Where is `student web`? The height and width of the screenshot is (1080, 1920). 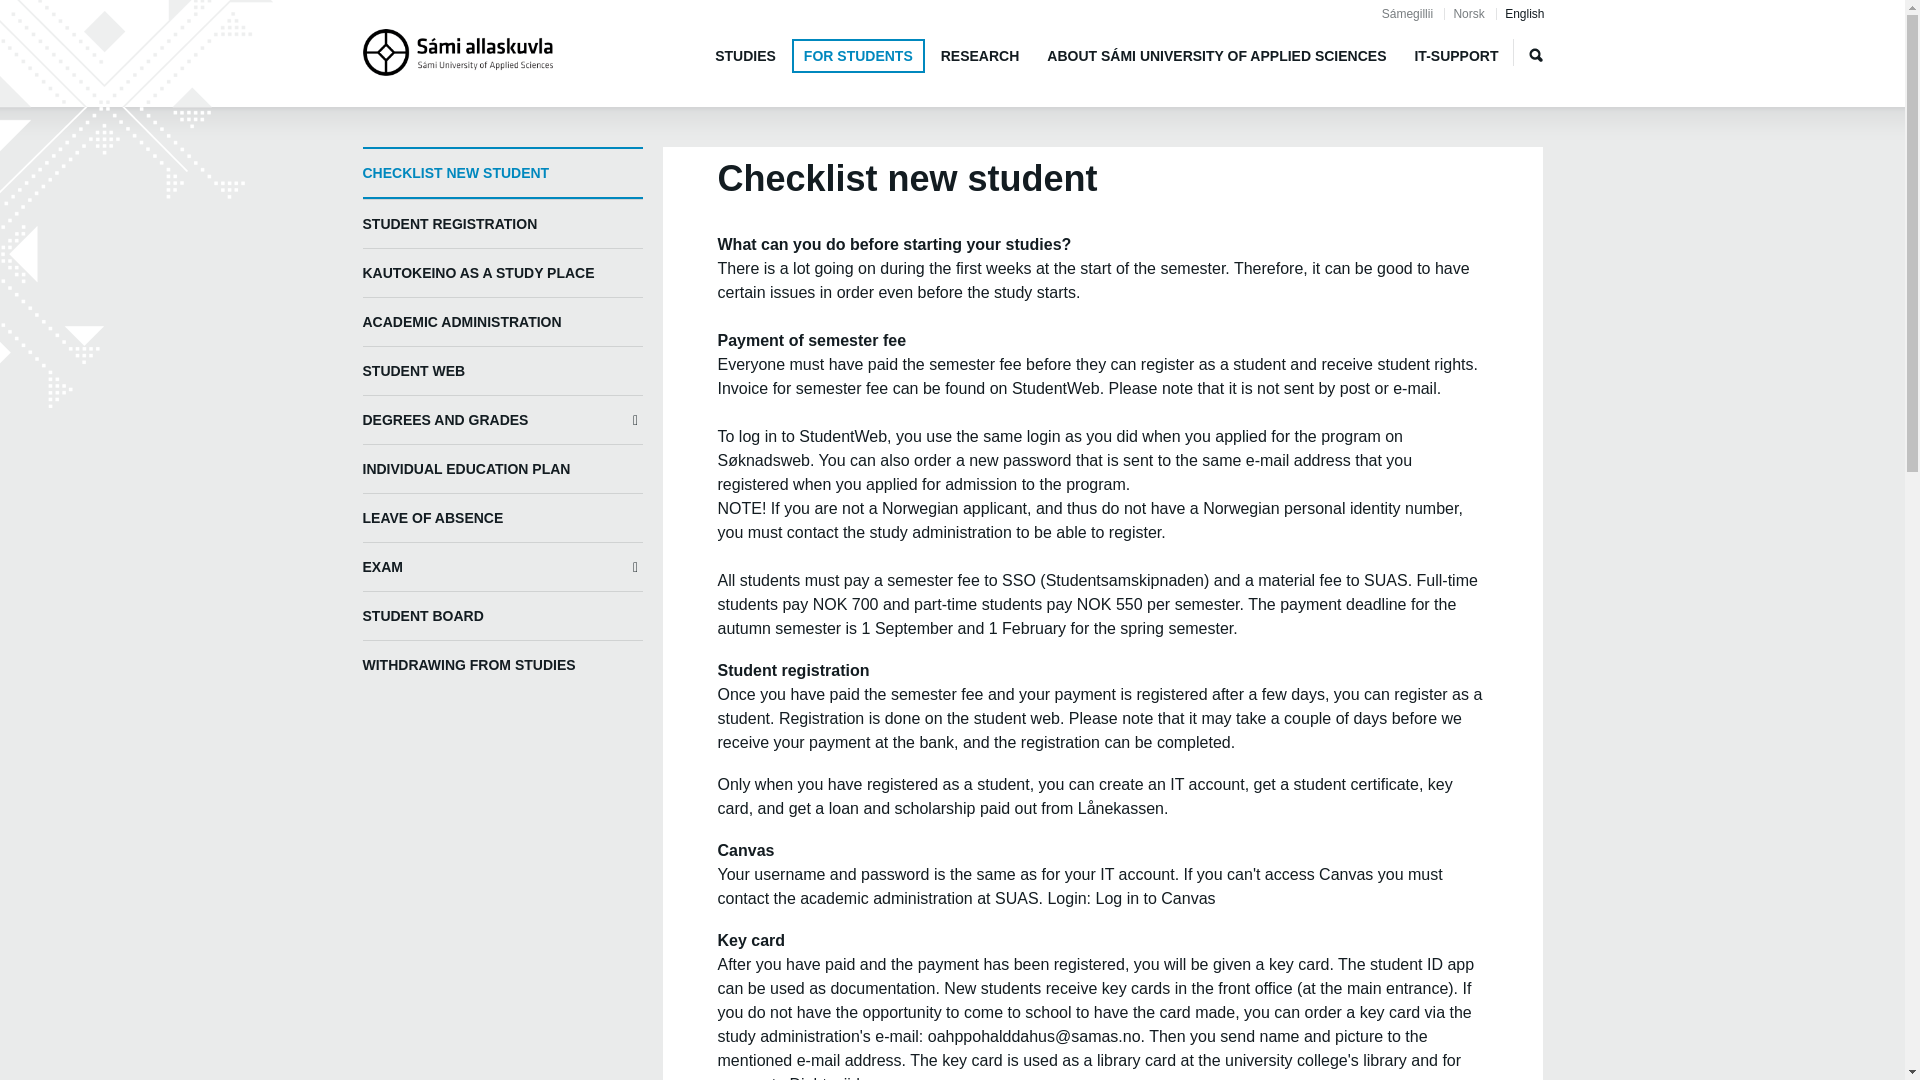 student web is located at coordinates (1016, 718).